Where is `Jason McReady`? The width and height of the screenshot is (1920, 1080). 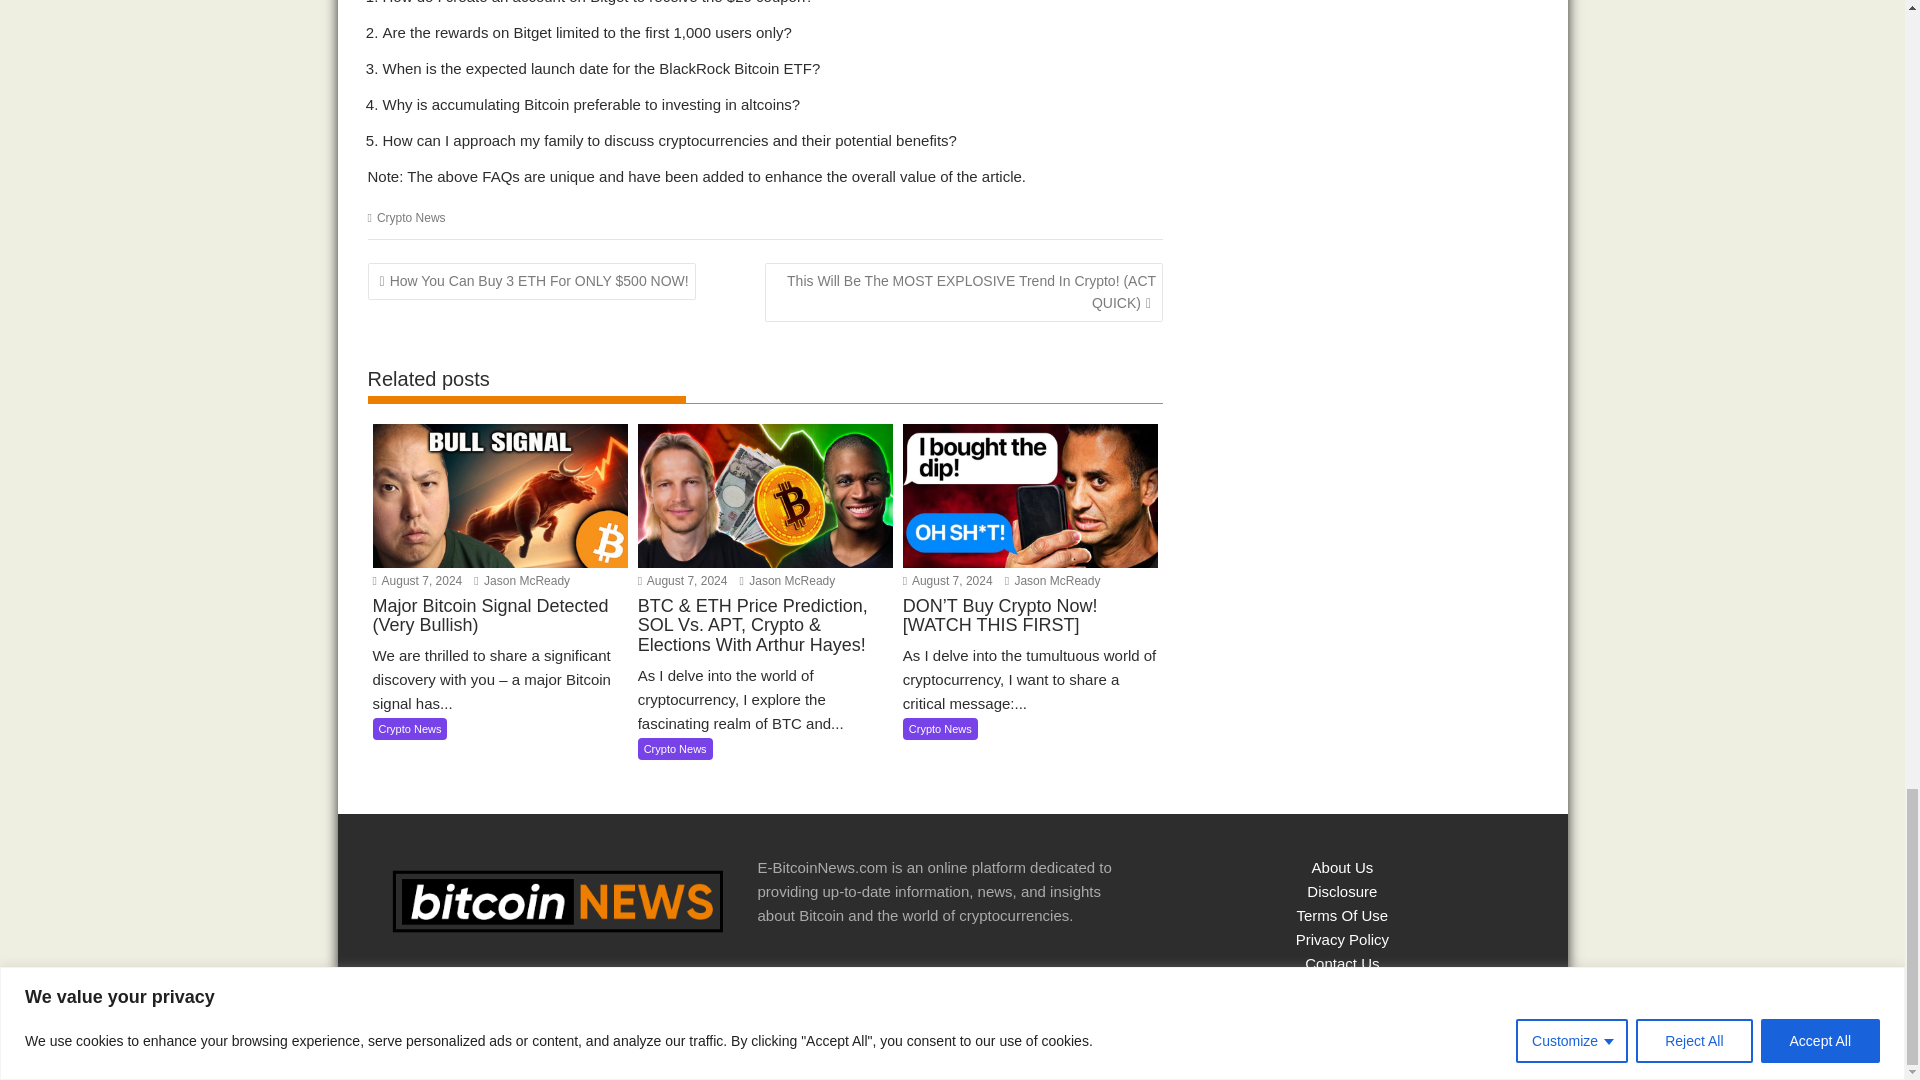
Jason McReady is located at coordinates (522, 580).